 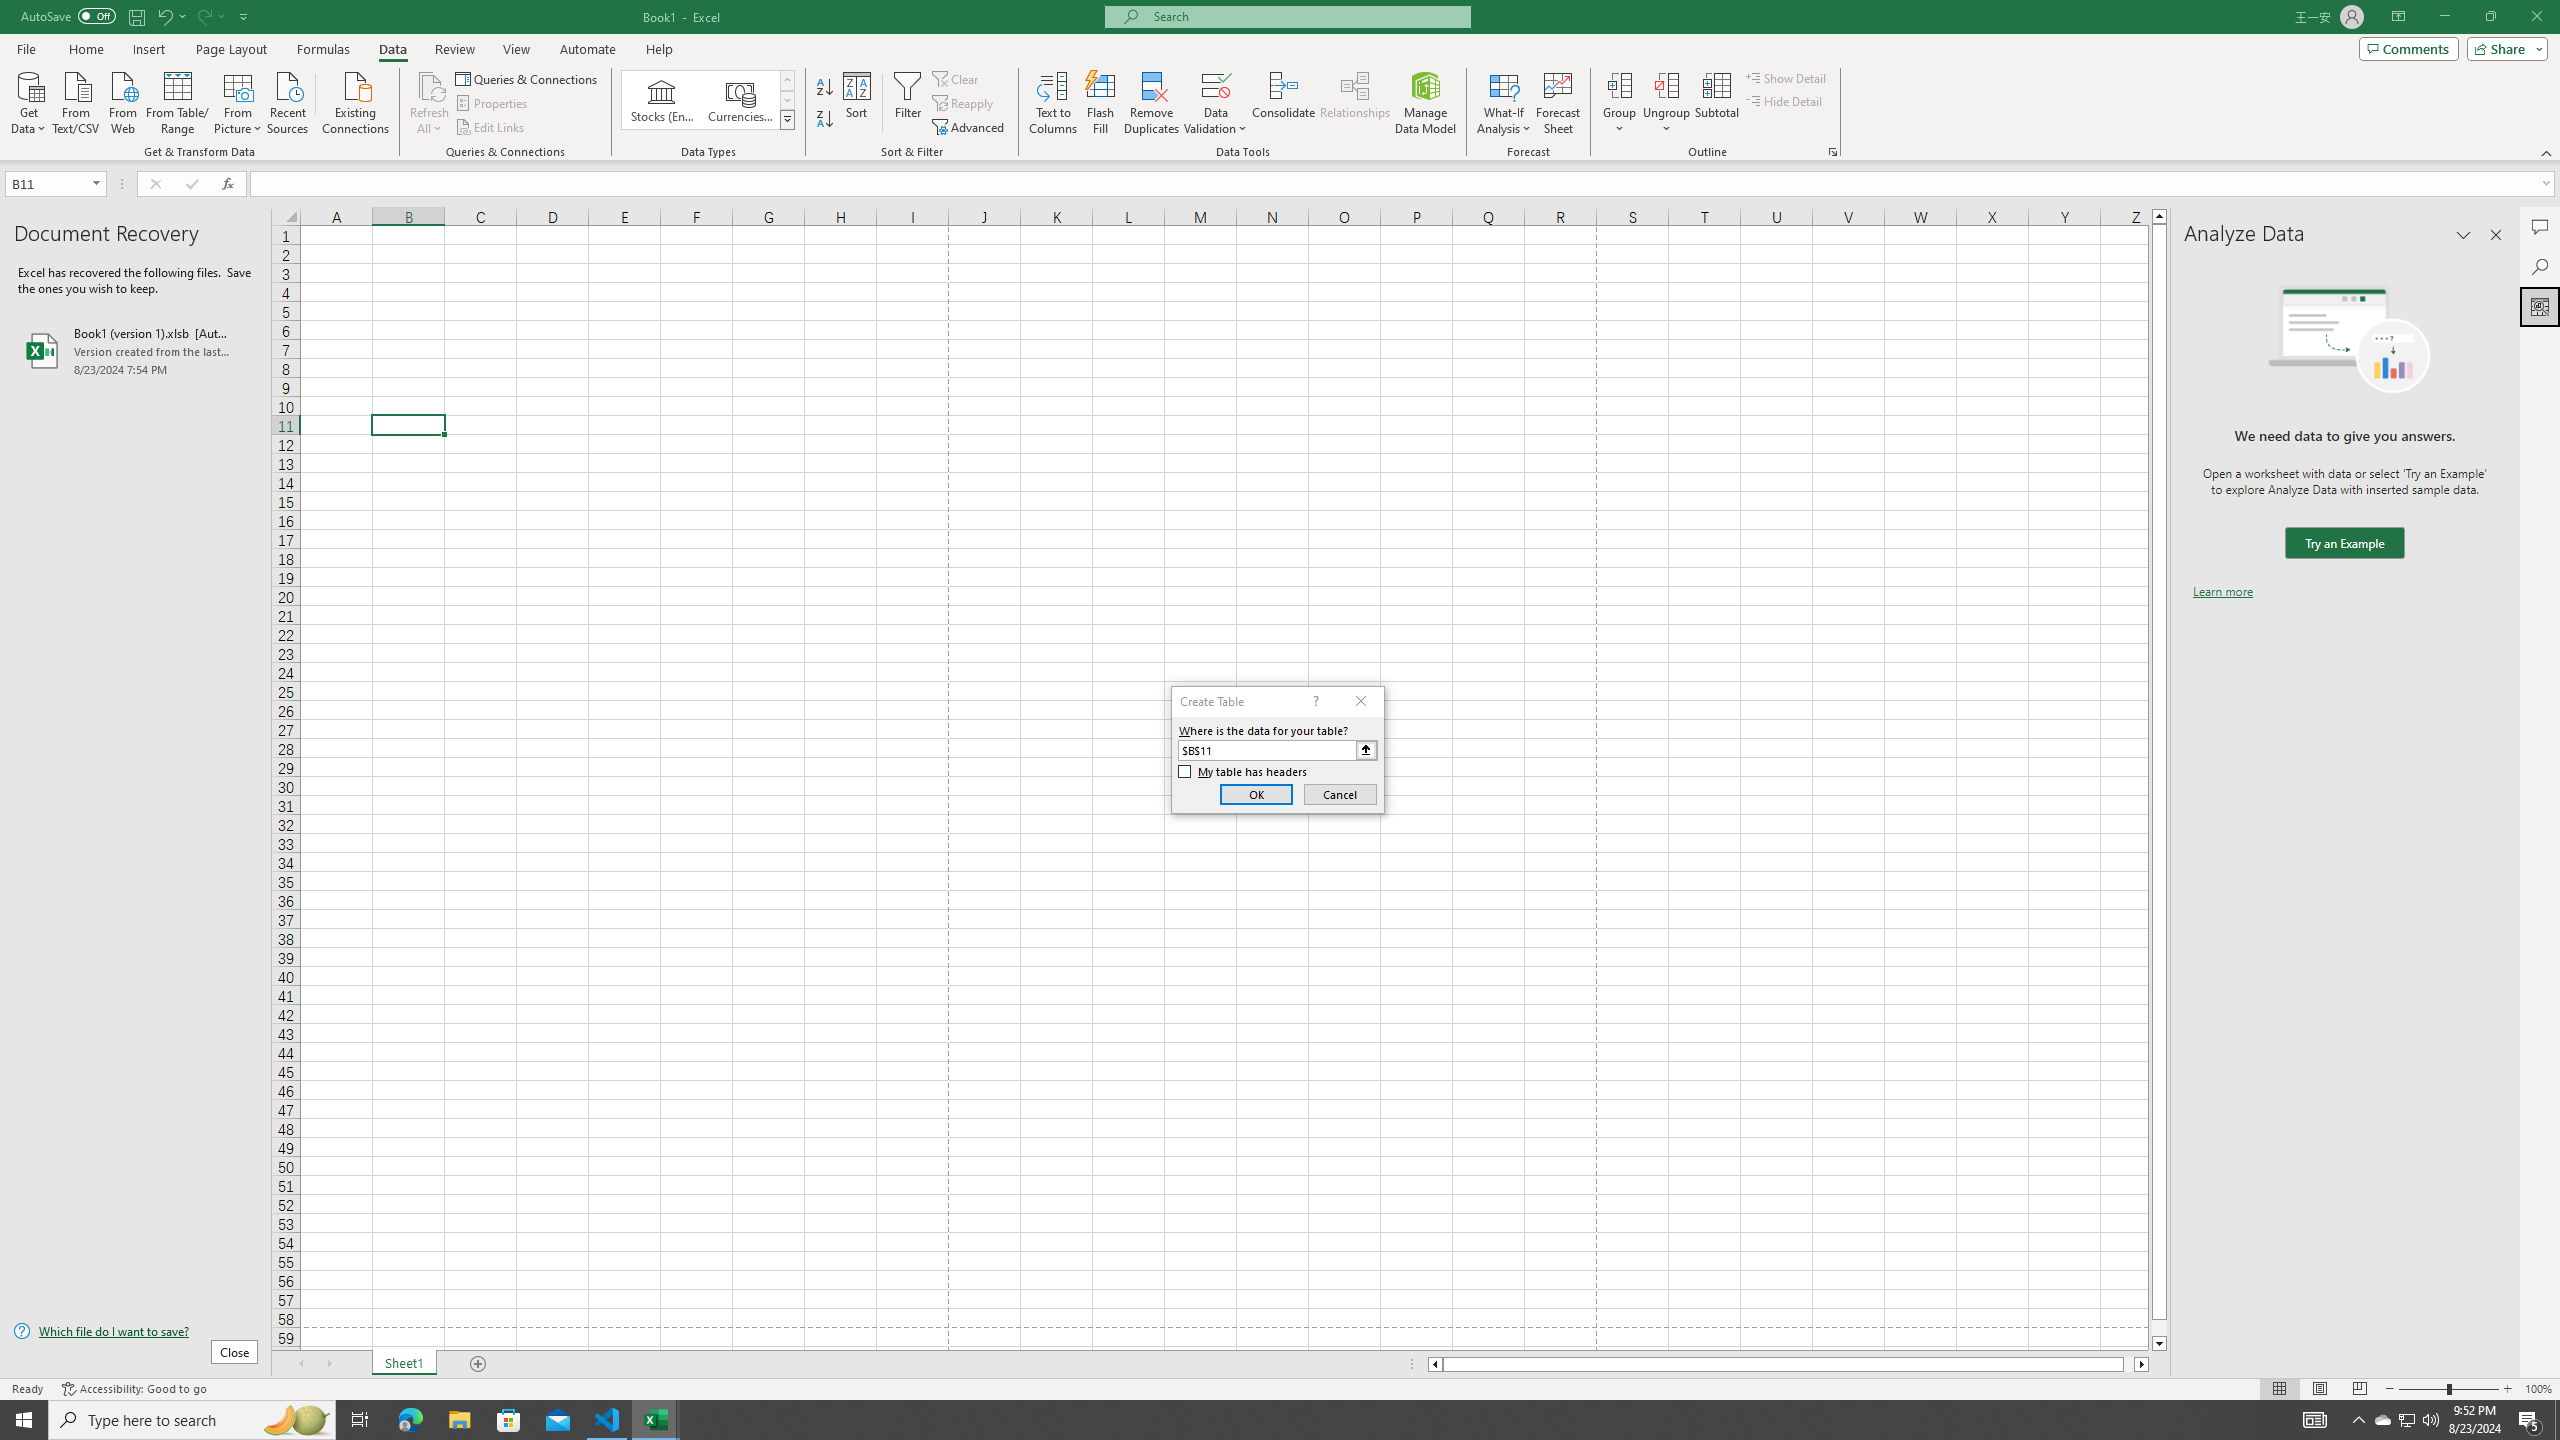 What do you see at coordinates (1666, 85) in the screenshot?
I see `Ungroup...` at bounding box center [1666, 85].